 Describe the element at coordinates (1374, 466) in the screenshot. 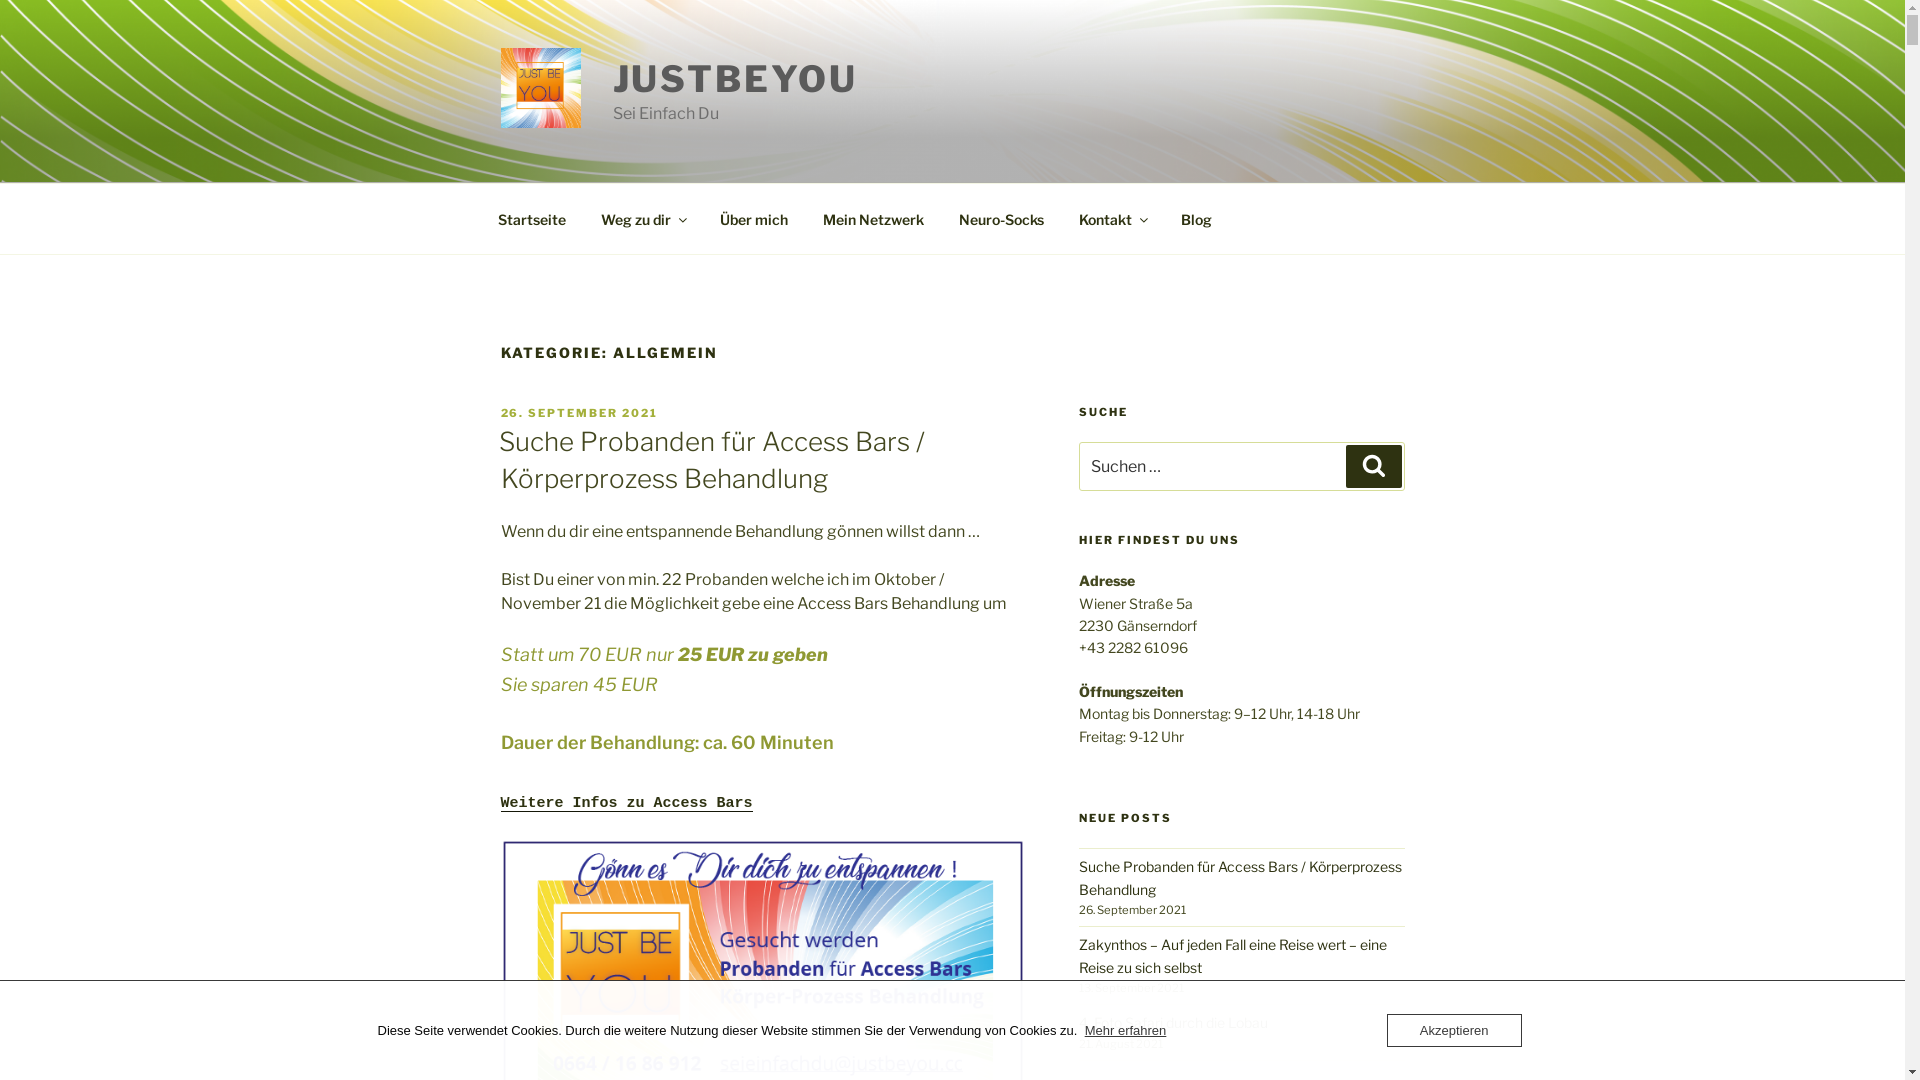

I see `Suchen` at that location.